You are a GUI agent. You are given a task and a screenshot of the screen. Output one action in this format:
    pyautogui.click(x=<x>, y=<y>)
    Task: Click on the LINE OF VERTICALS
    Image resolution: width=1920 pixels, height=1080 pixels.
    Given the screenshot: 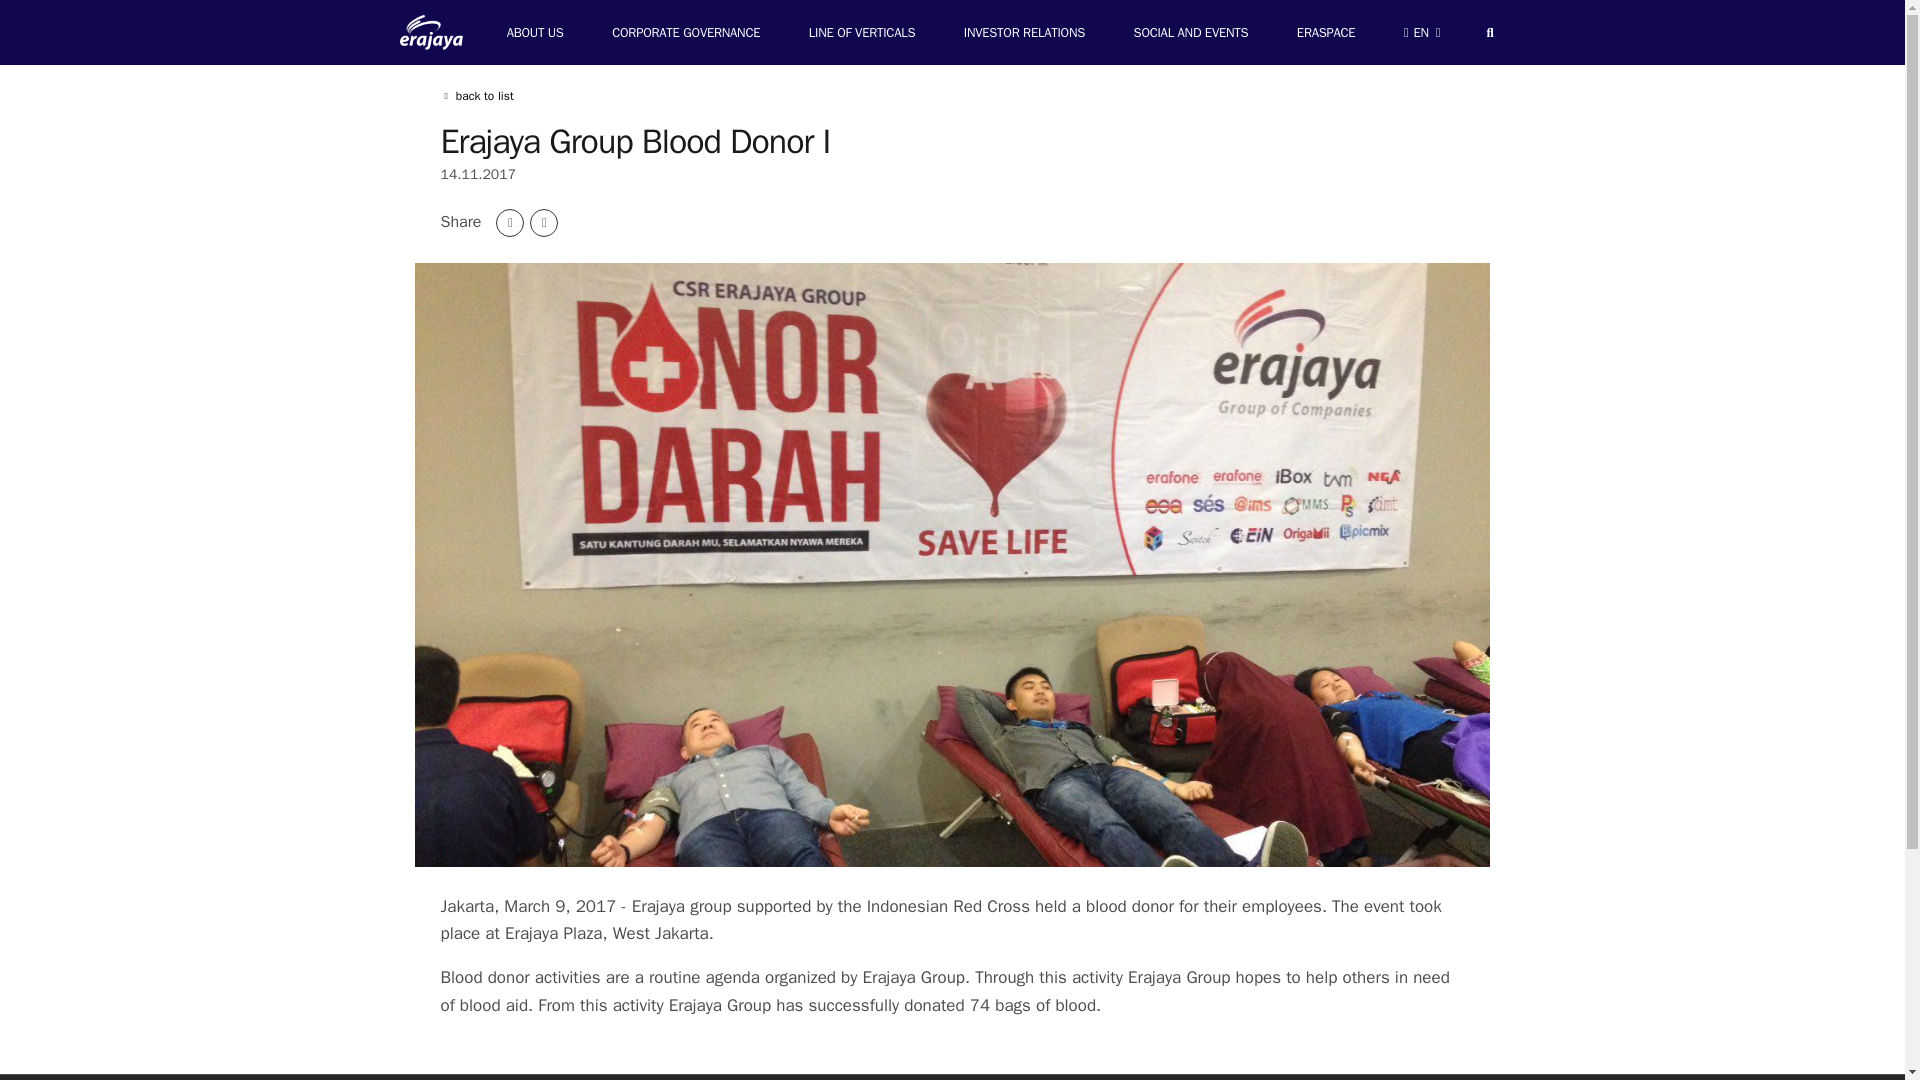 What is the action you would take?
    pyautogui.click(x=862, y=32)
    